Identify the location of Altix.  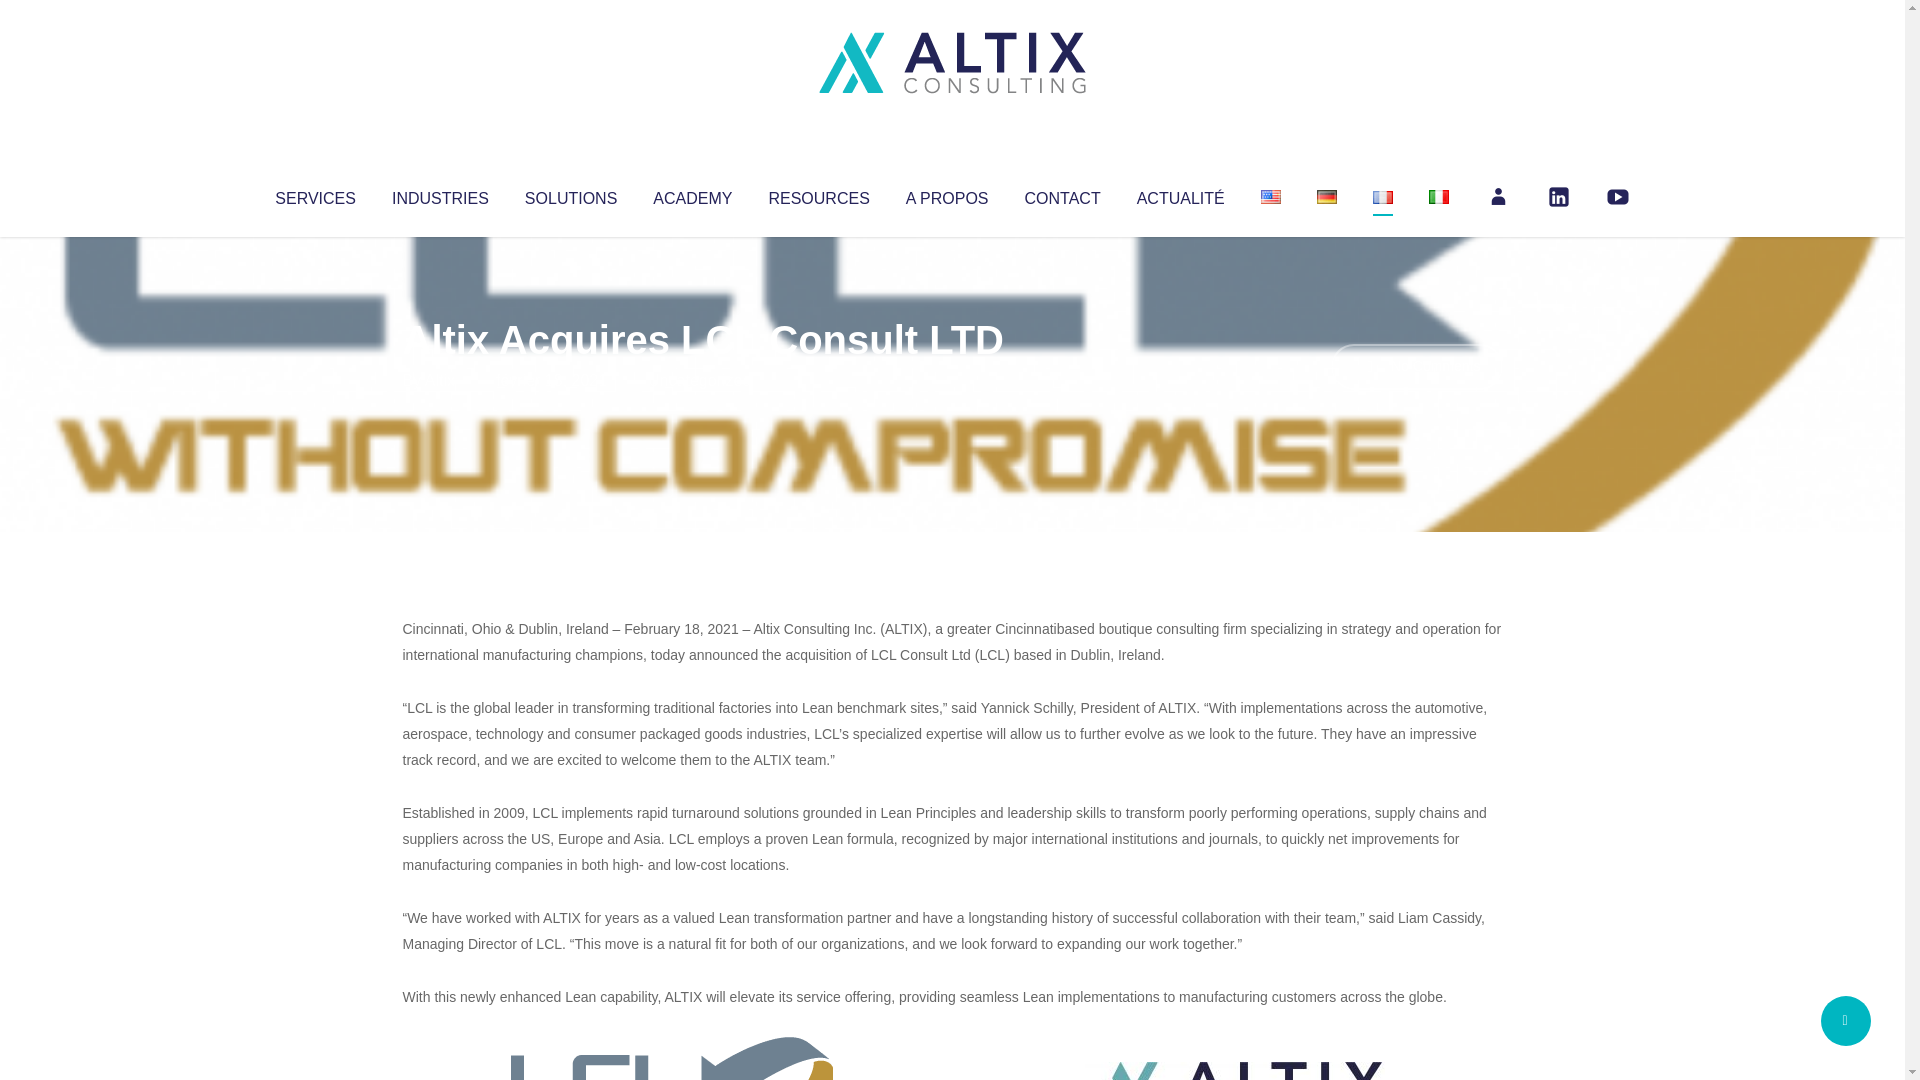
(440, 380).